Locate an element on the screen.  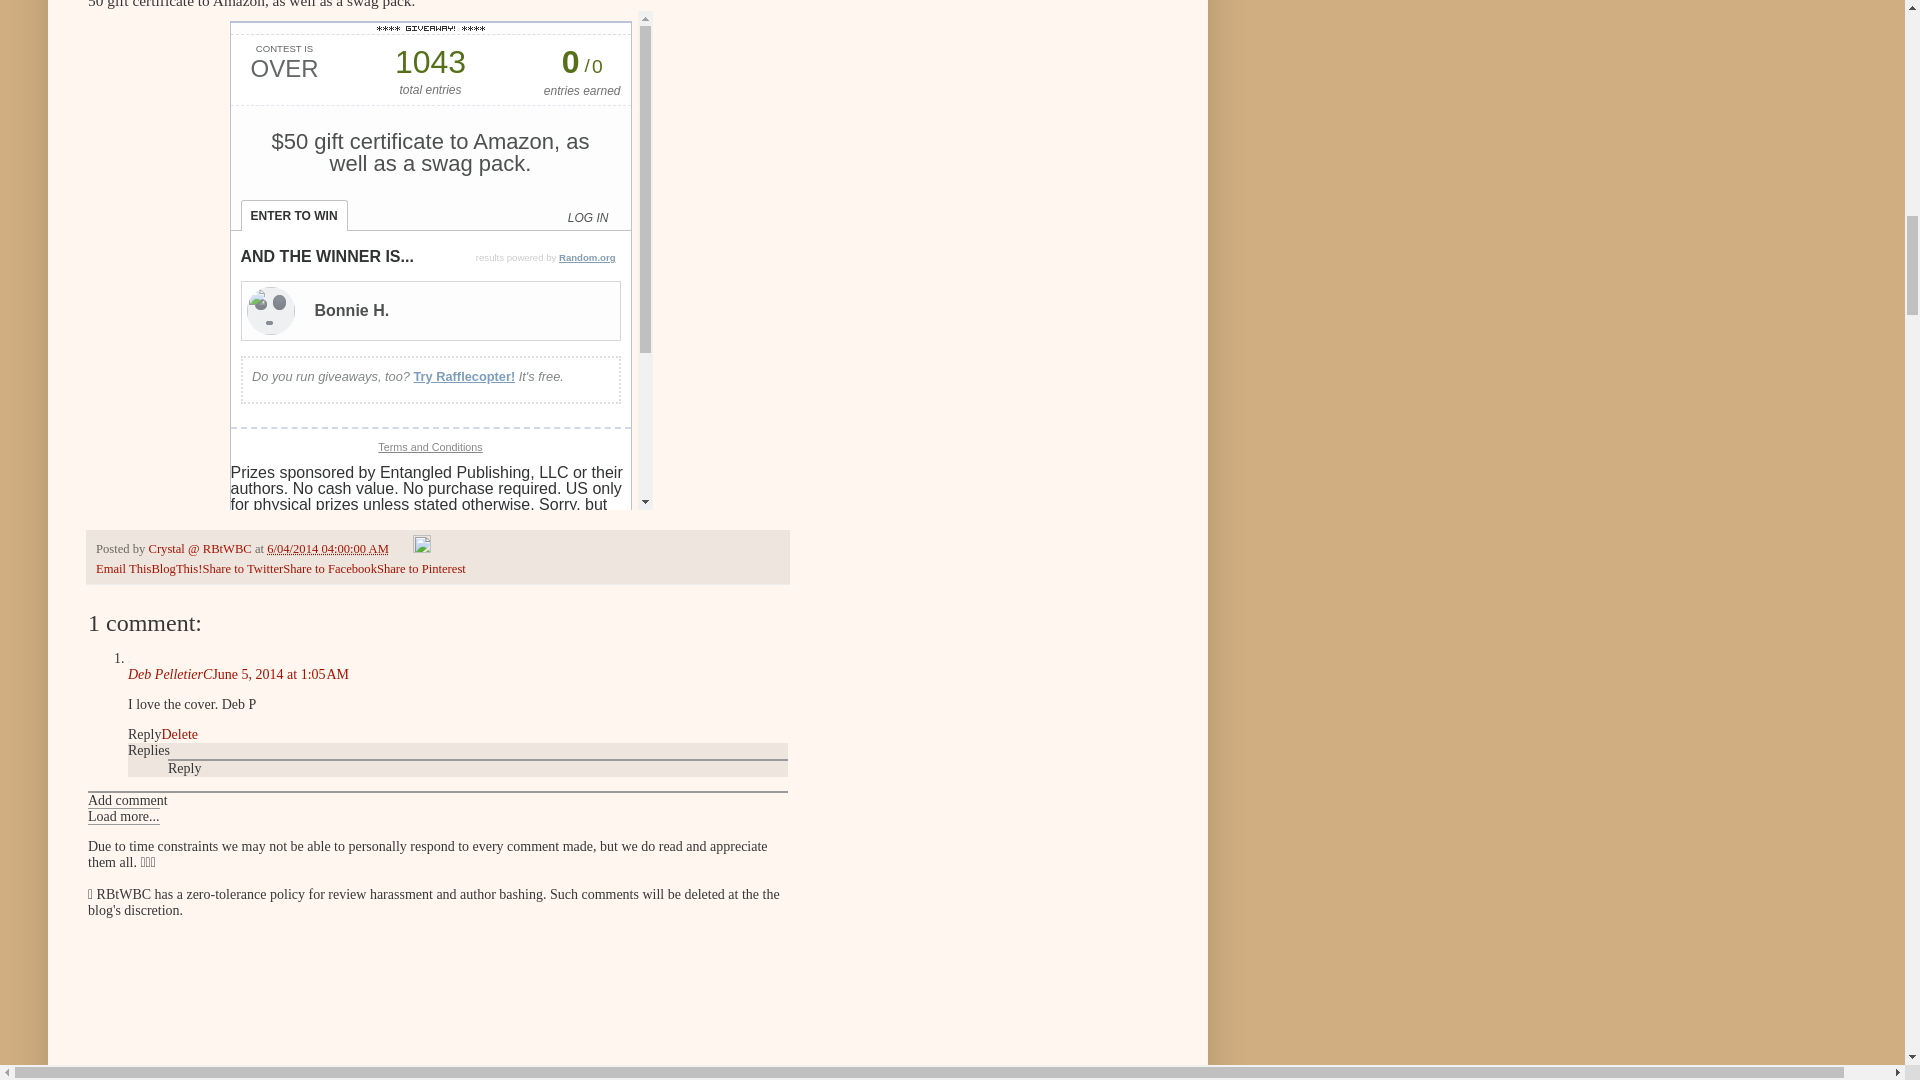
Add comment is located at coordinates (128, 800).